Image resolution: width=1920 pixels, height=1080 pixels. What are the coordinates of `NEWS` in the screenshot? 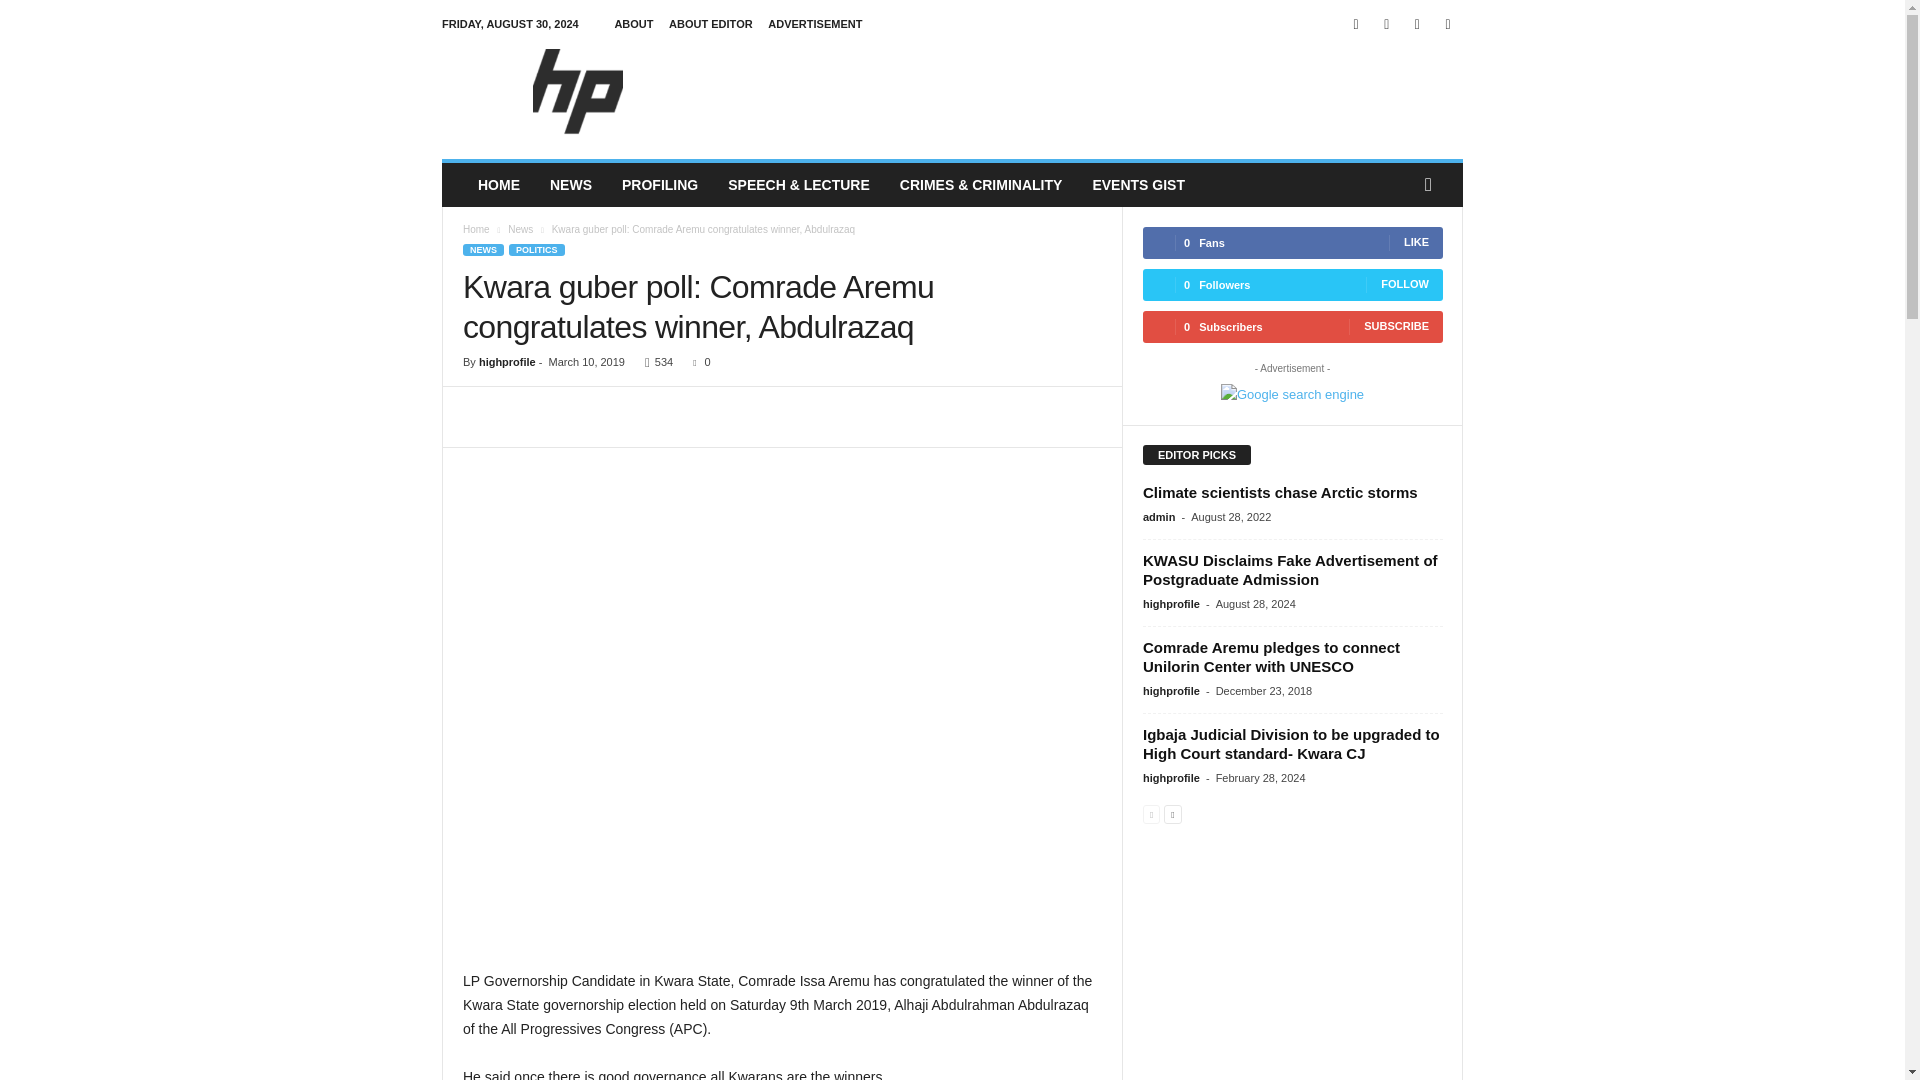 It's located at (570, 185).